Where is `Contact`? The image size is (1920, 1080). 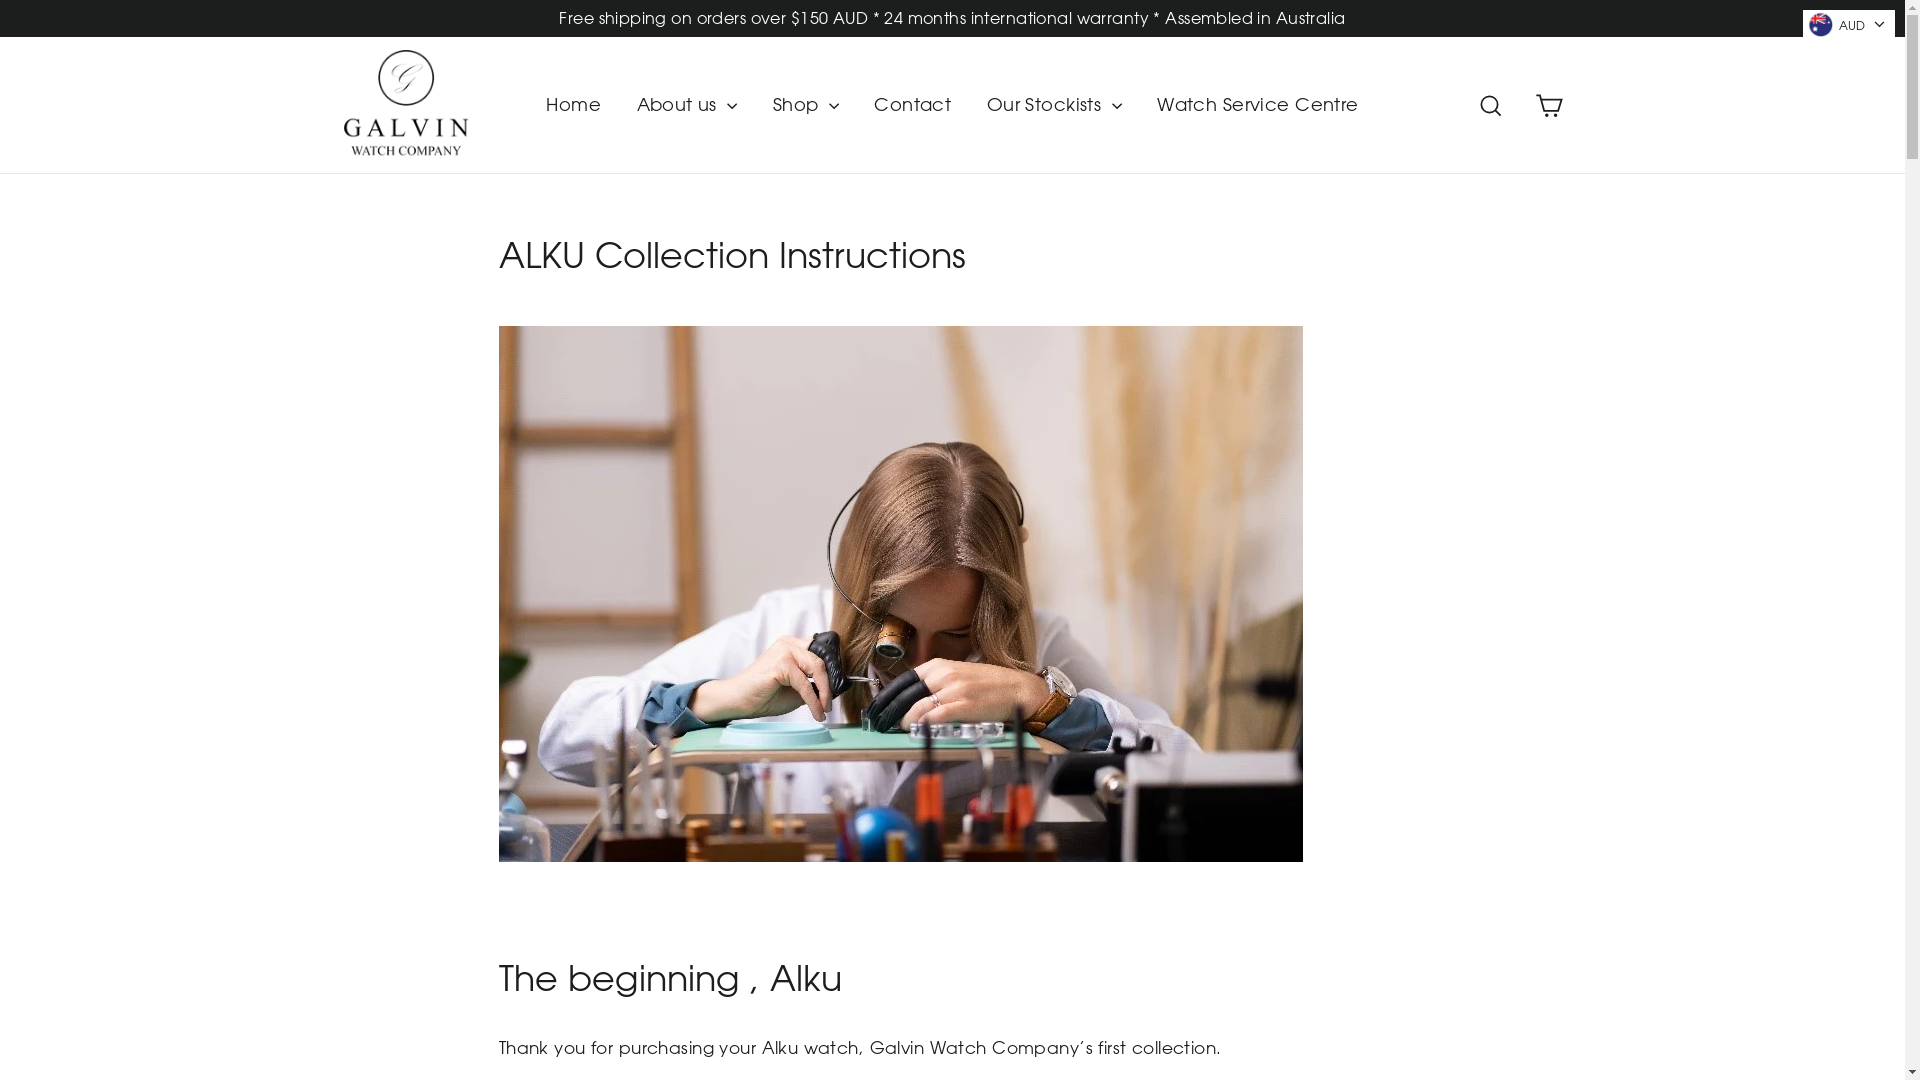
Contact is located at coordinates (912, 105).